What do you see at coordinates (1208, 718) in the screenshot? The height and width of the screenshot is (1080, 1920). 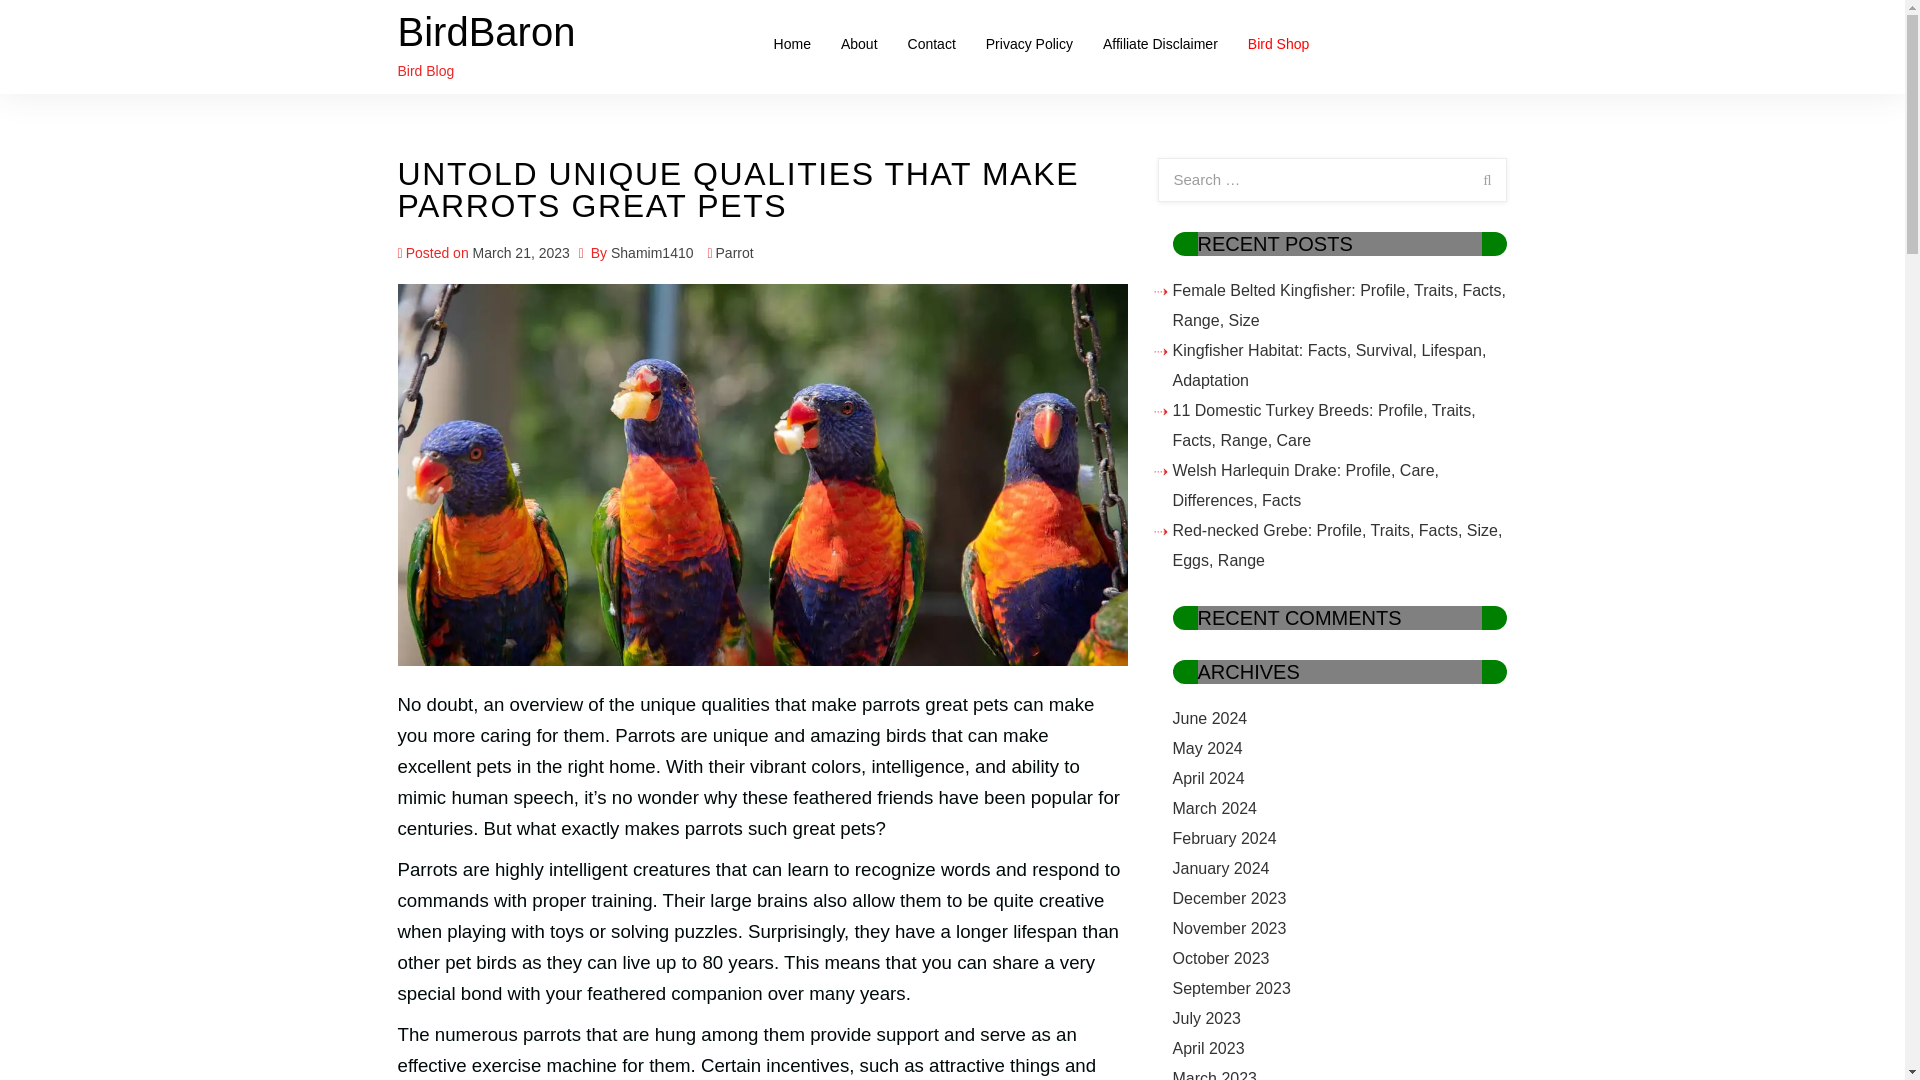 I see `June 2024` at bounding box center [1208, 718].